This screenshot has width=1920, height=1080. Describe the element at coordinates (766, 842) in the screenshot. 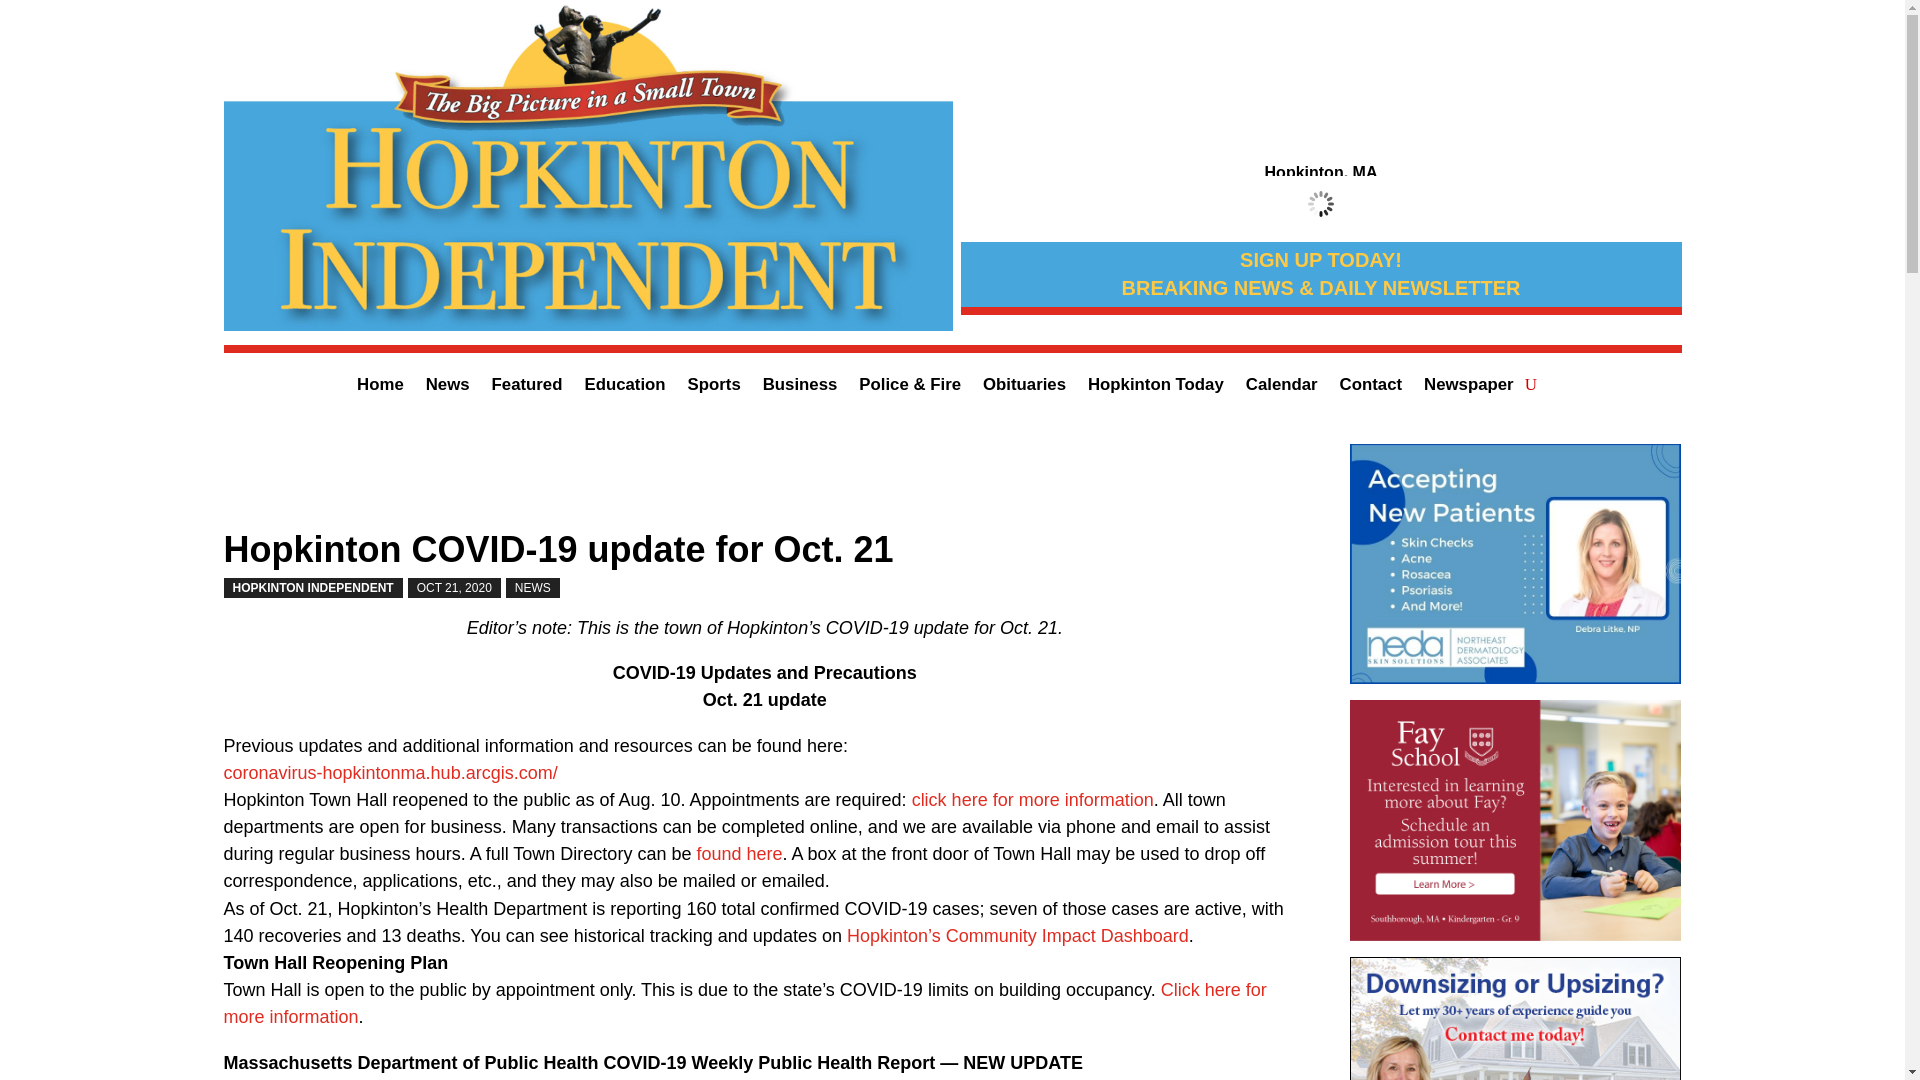

I see `Page 1` at that location.